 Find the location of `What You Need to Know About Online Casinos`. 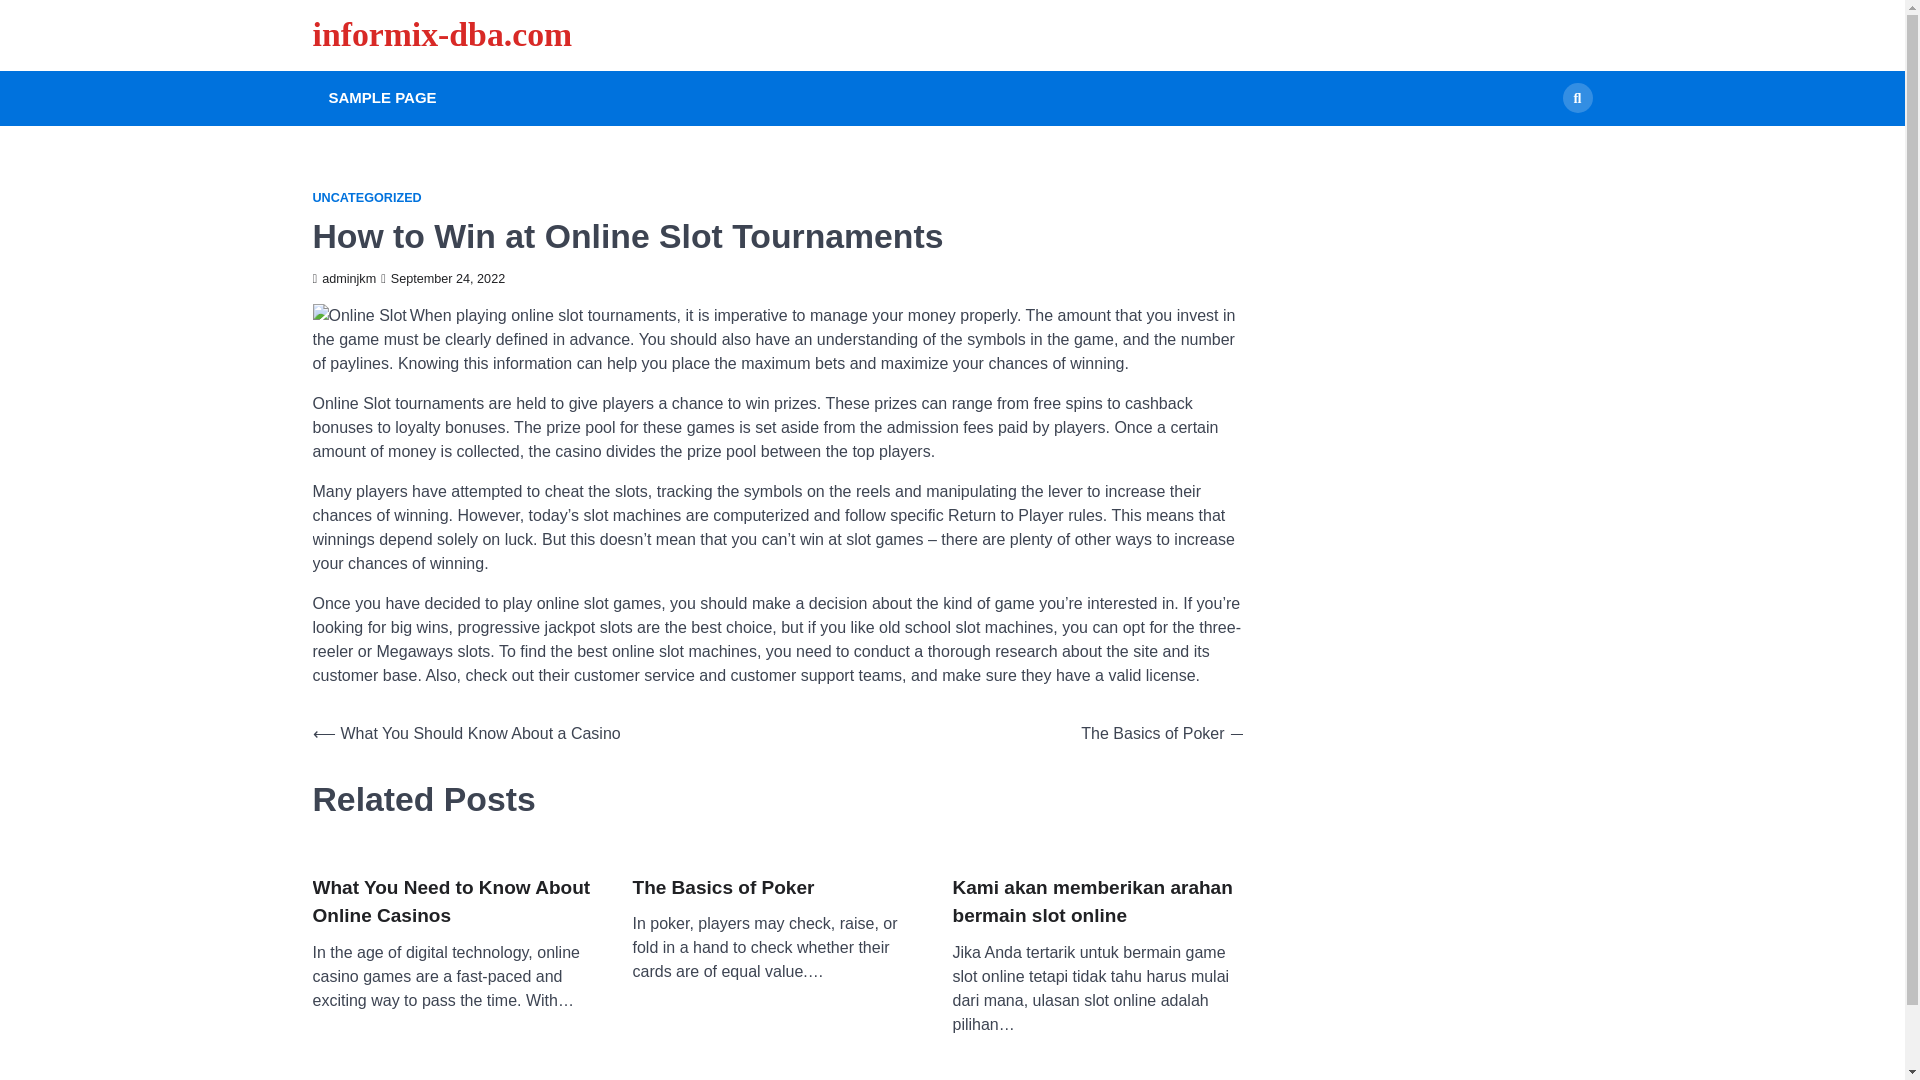

What You Need to Know About Online Casinos is located at coordinates (456, 902).